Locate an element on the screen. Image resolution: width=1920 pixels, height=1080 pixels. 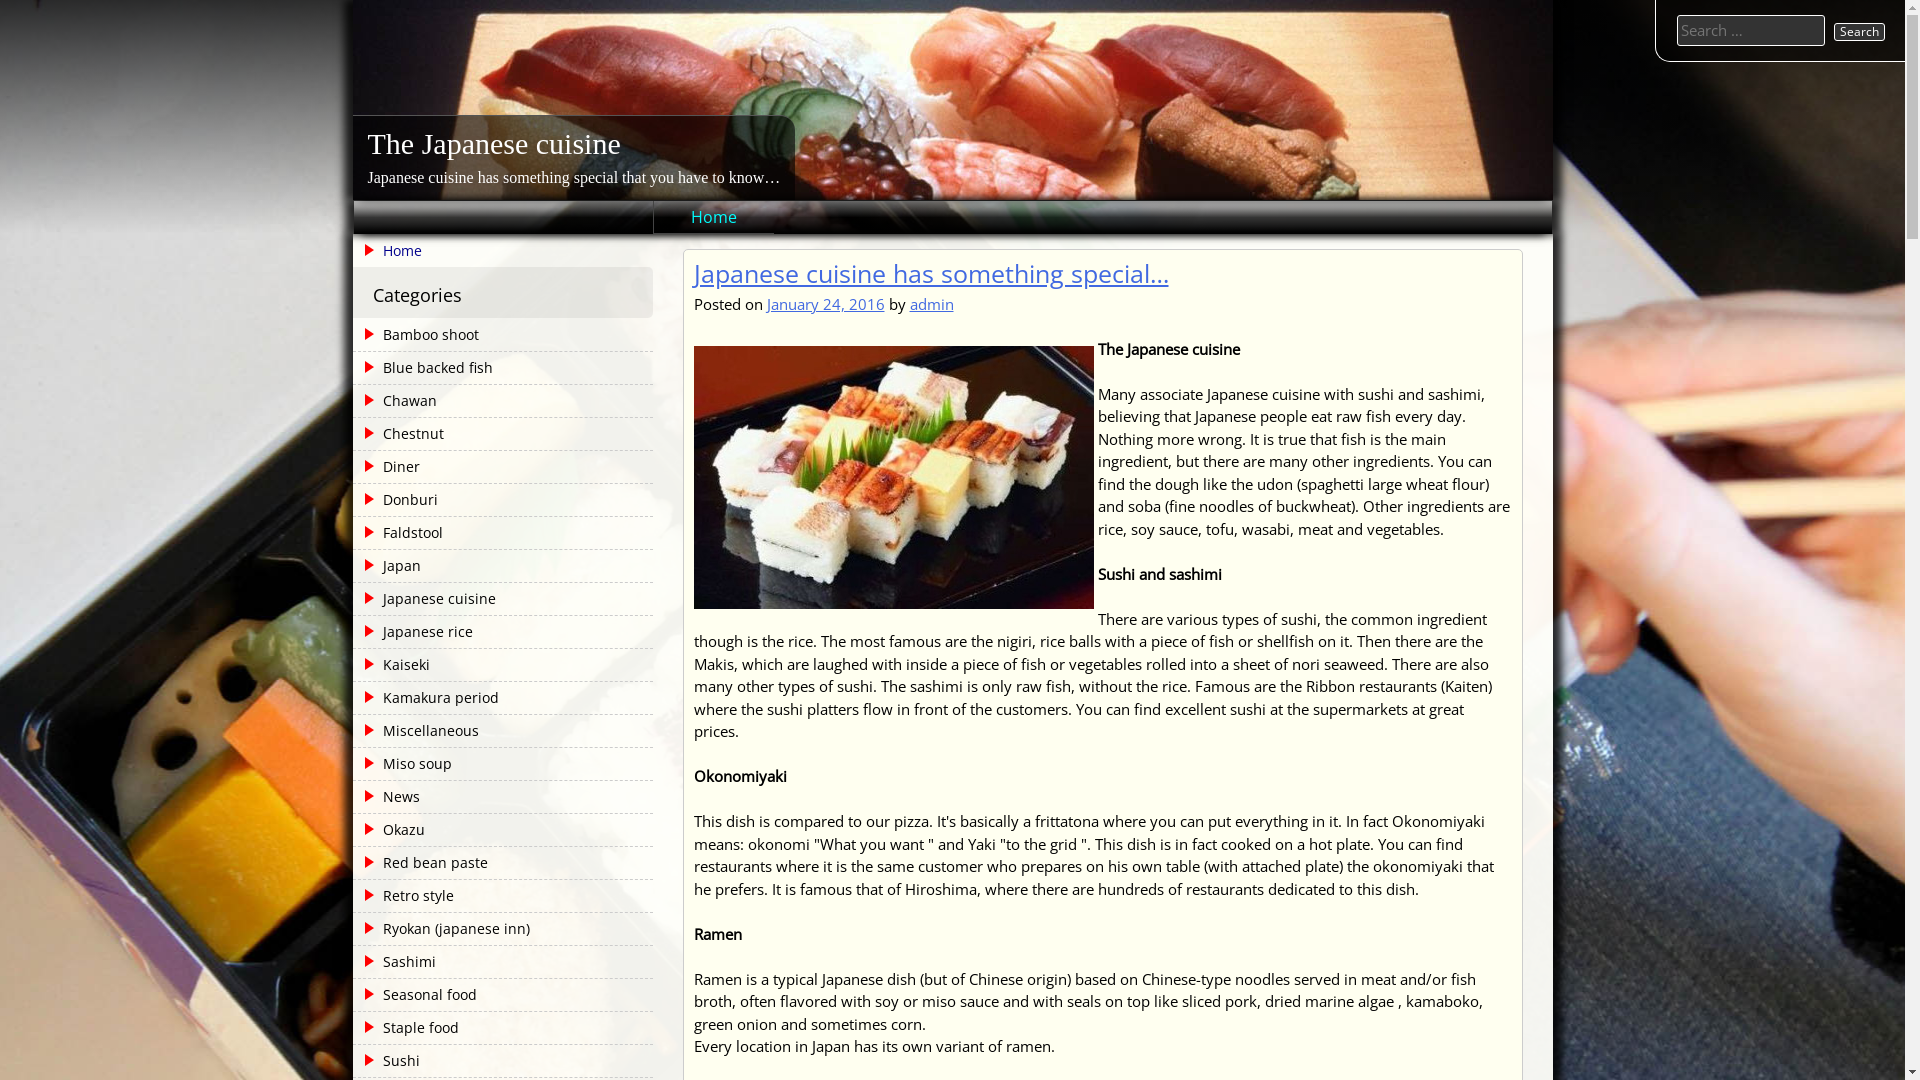
Japan is located at coordinates (388, 566).